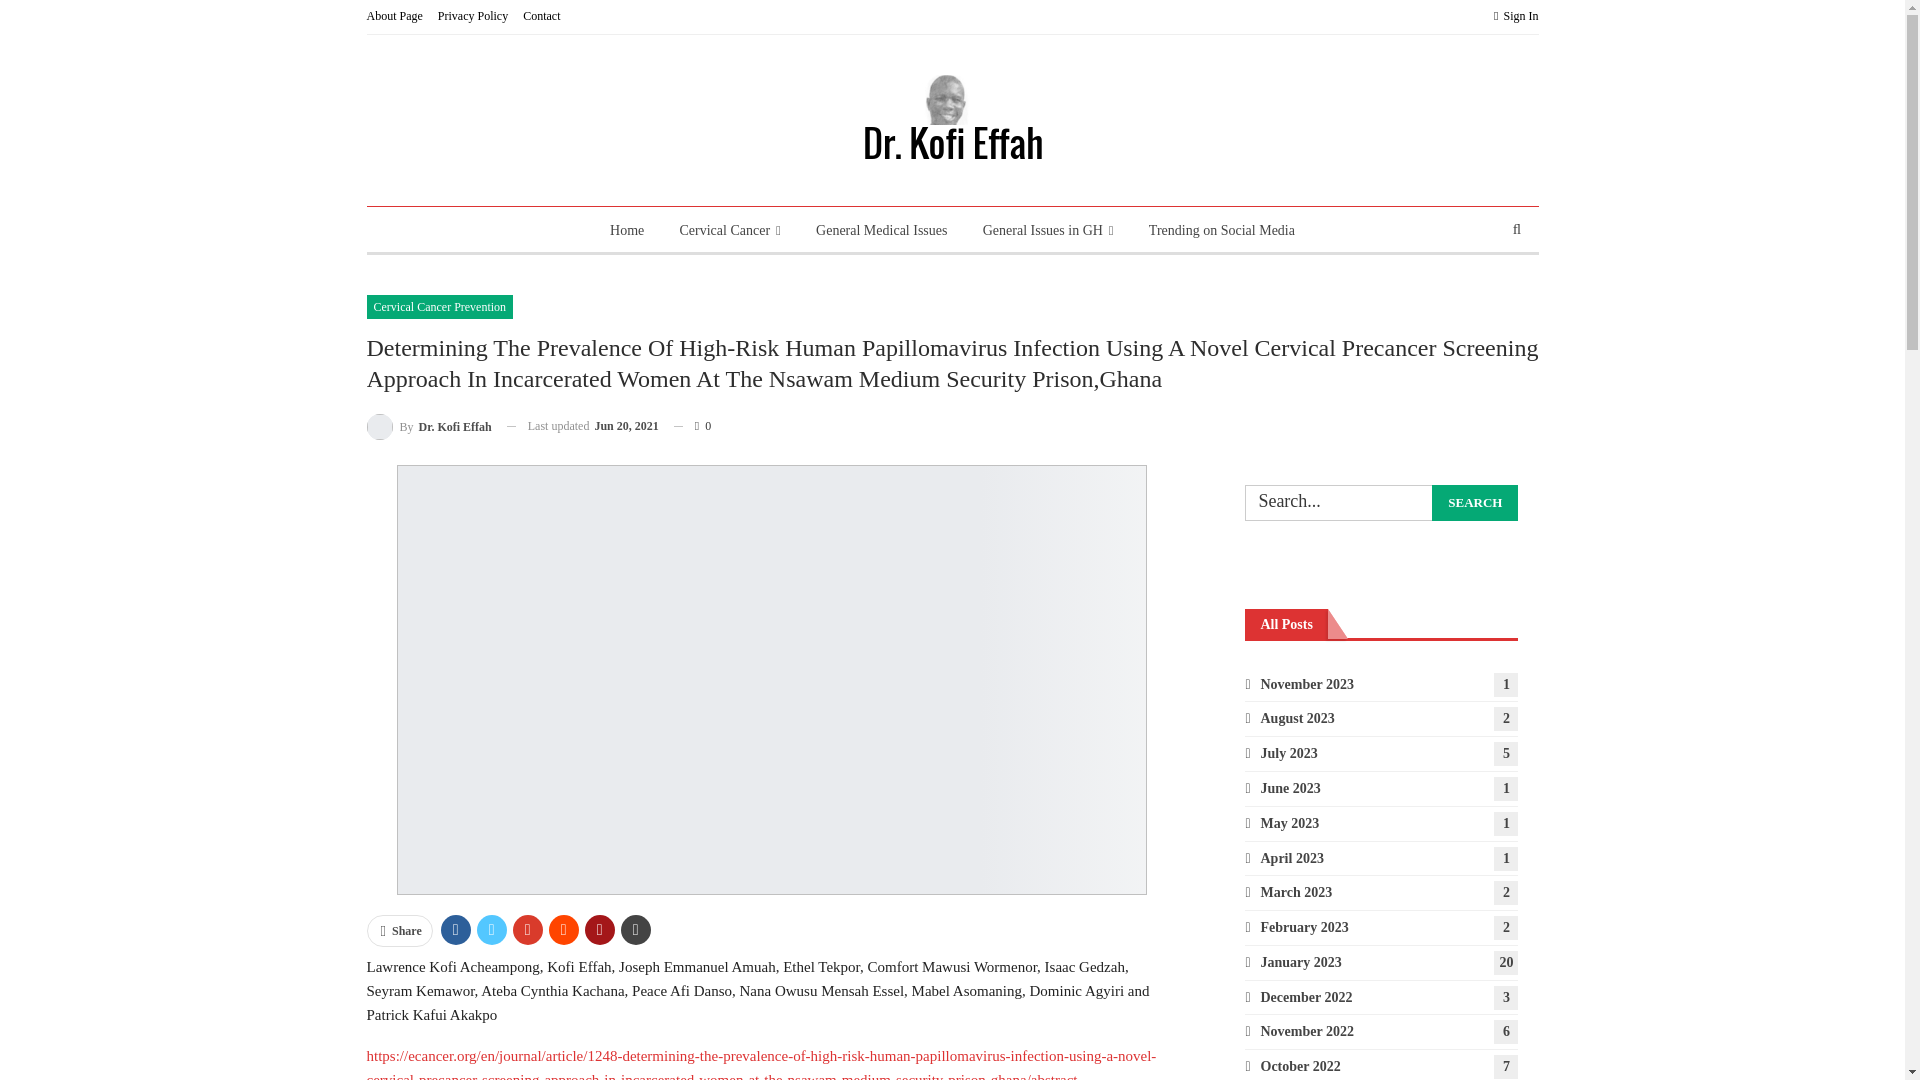  I want to click on Sign In, so click(1515, 16).